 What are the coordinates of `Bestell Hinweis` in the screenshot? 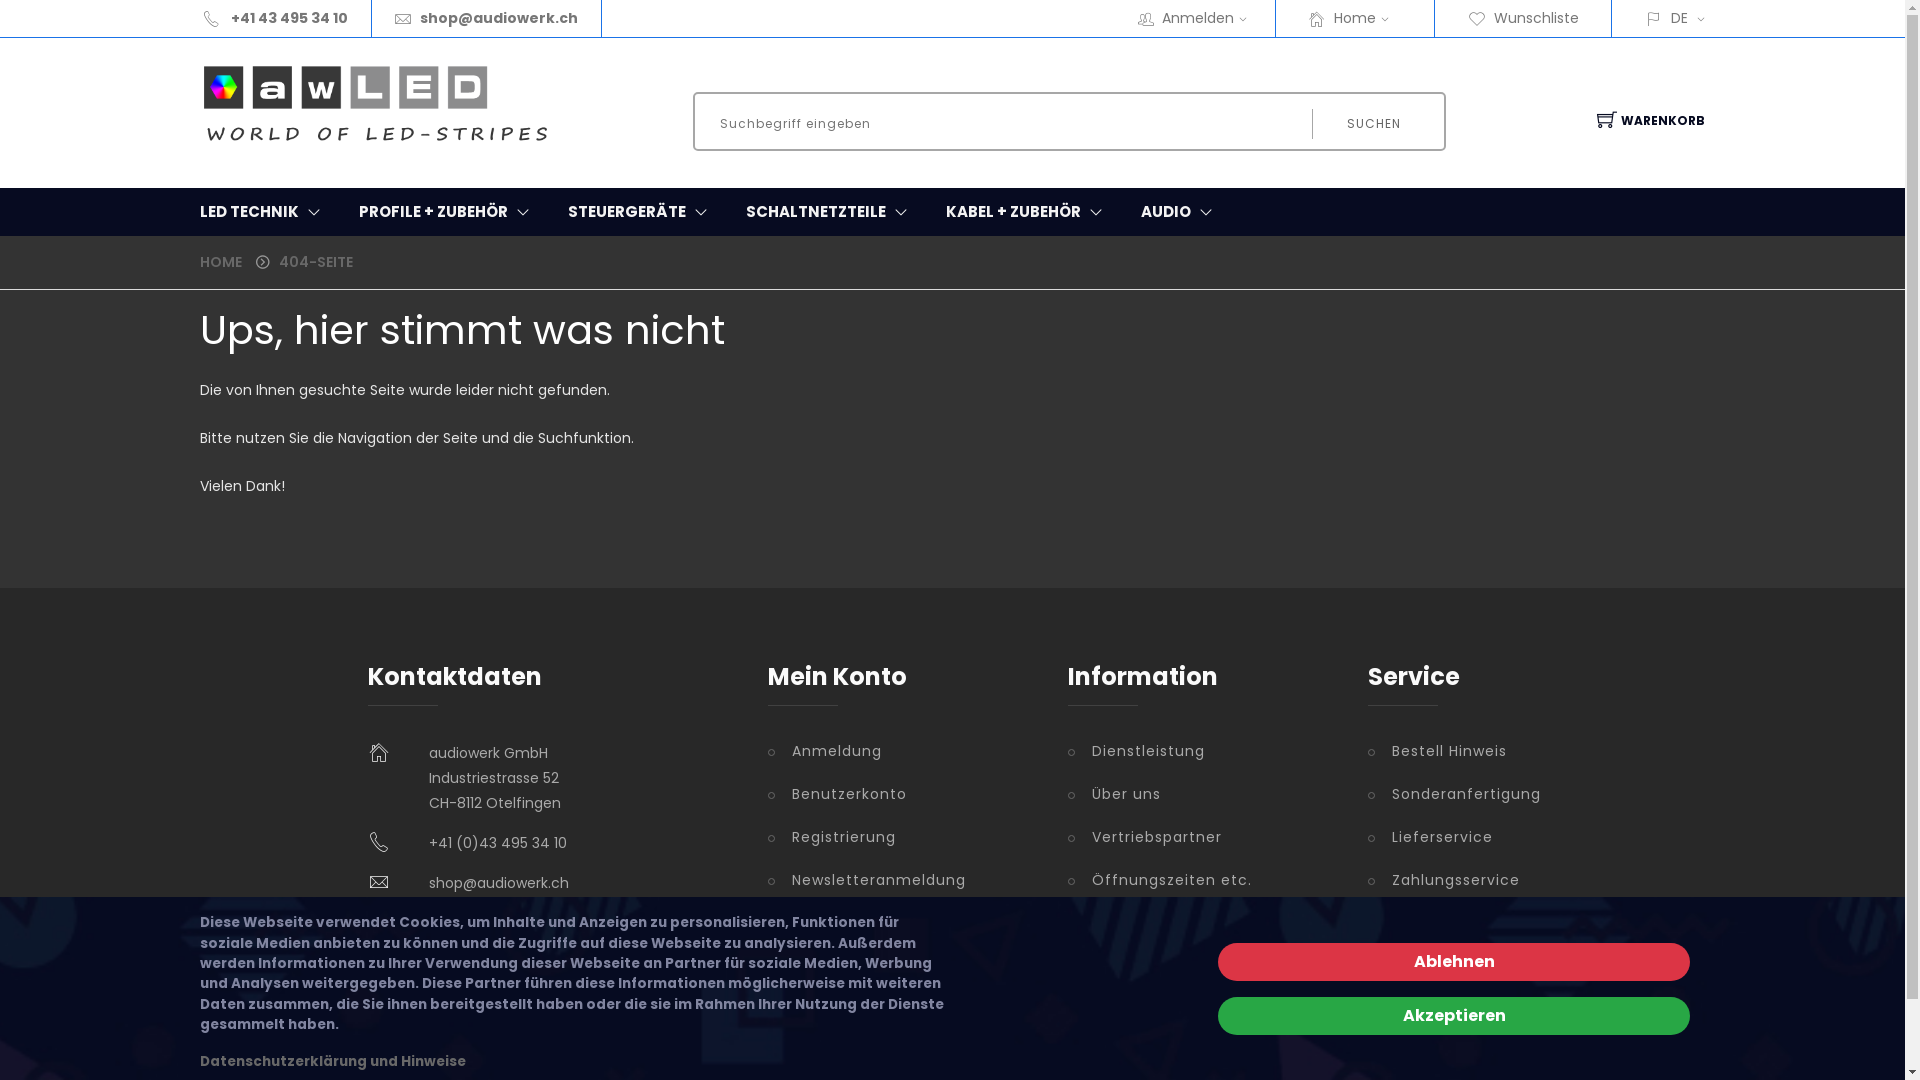 It's located at (1453, 752).